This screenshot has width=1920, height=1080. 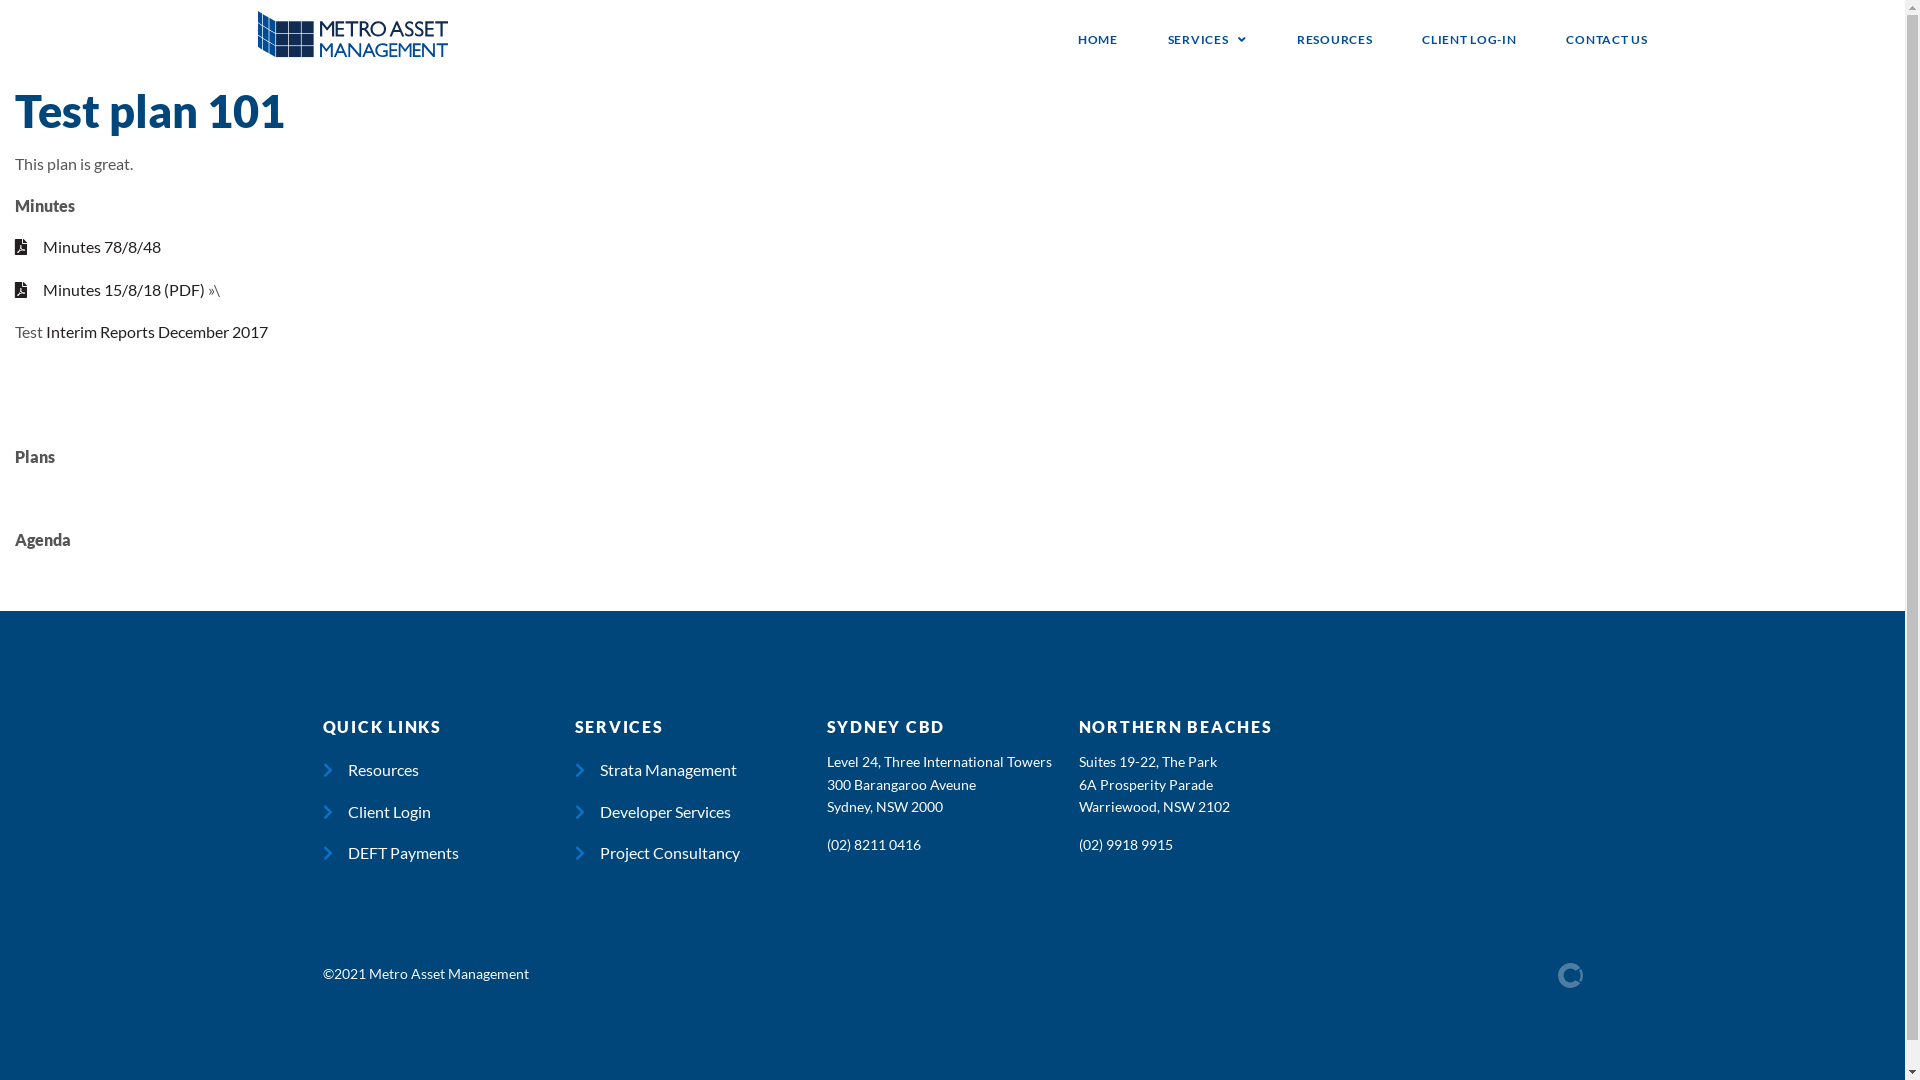 What do you see at coordinates (448, 812) in the screenshot?
I see `Client Login` at bounding box center [448, 812].